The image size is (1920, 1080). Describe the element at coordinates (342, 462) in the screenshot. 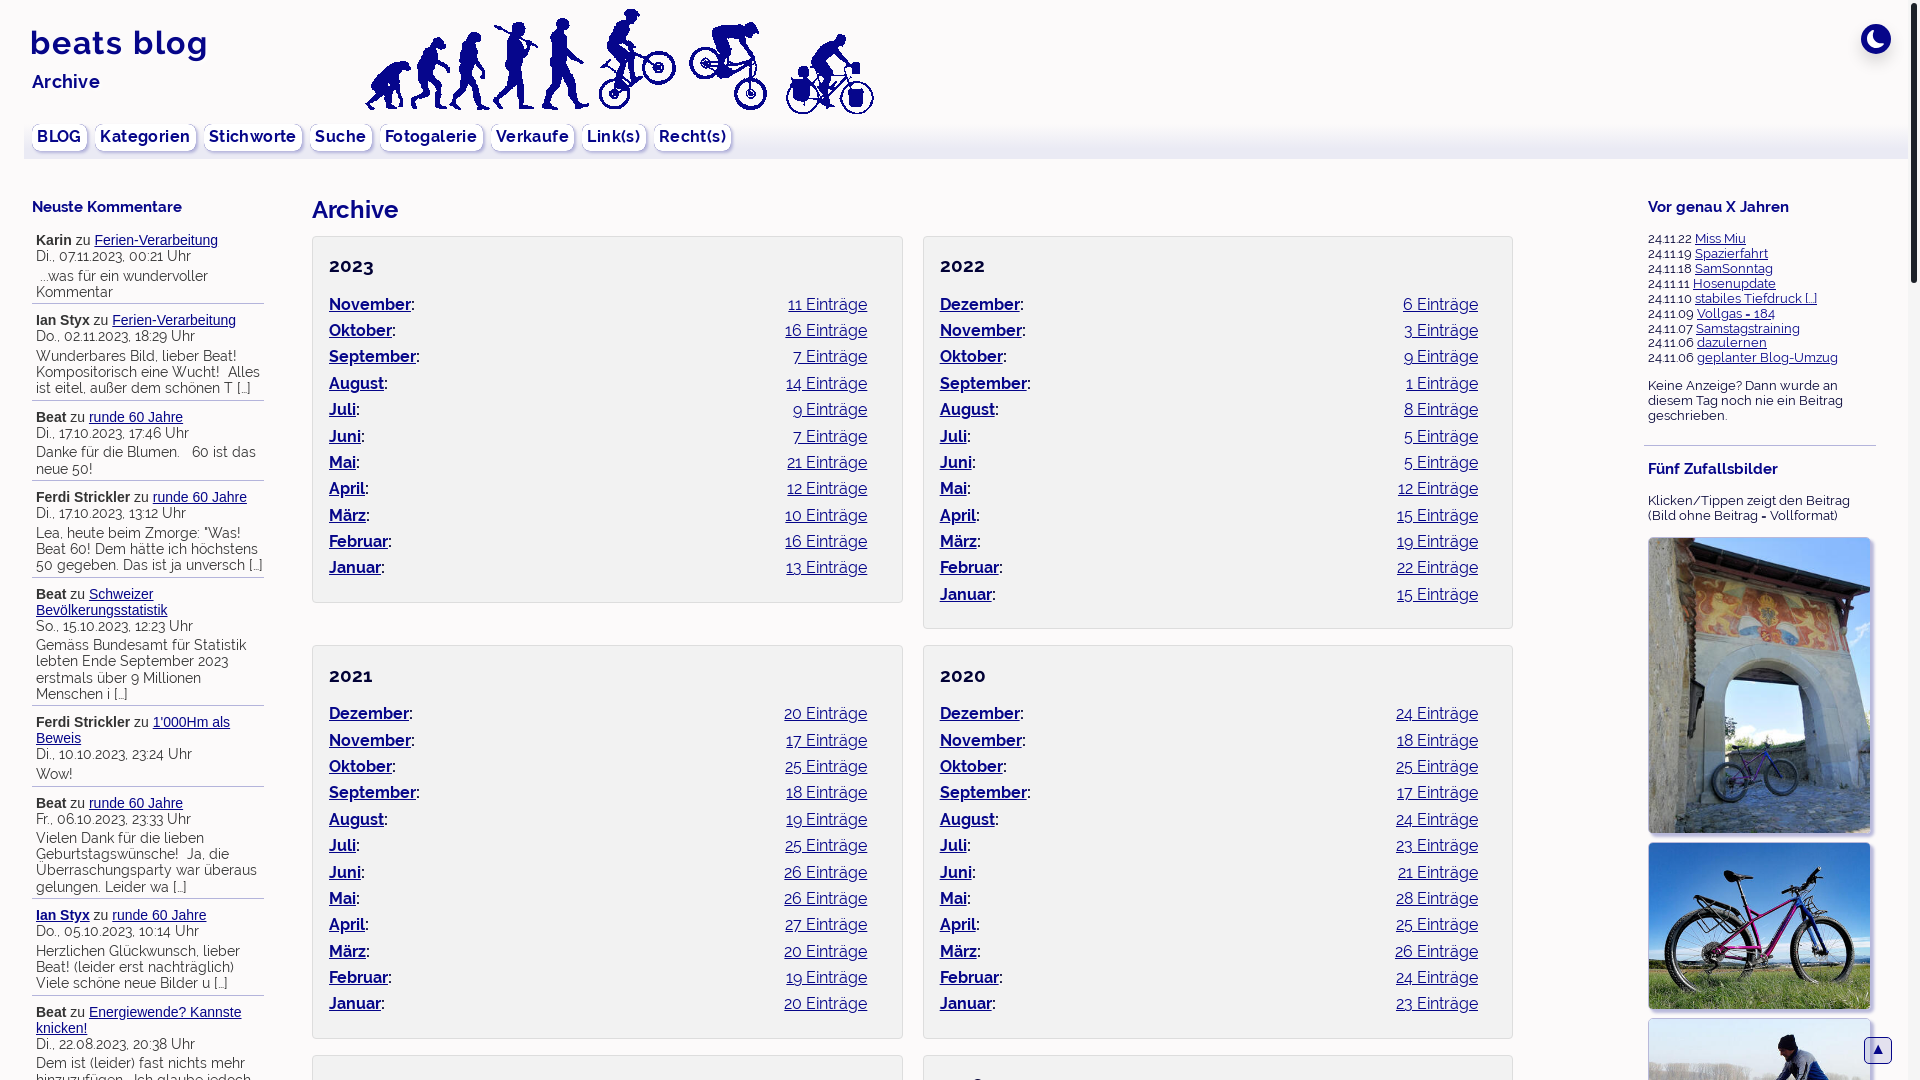

I see `Mai` at that location.